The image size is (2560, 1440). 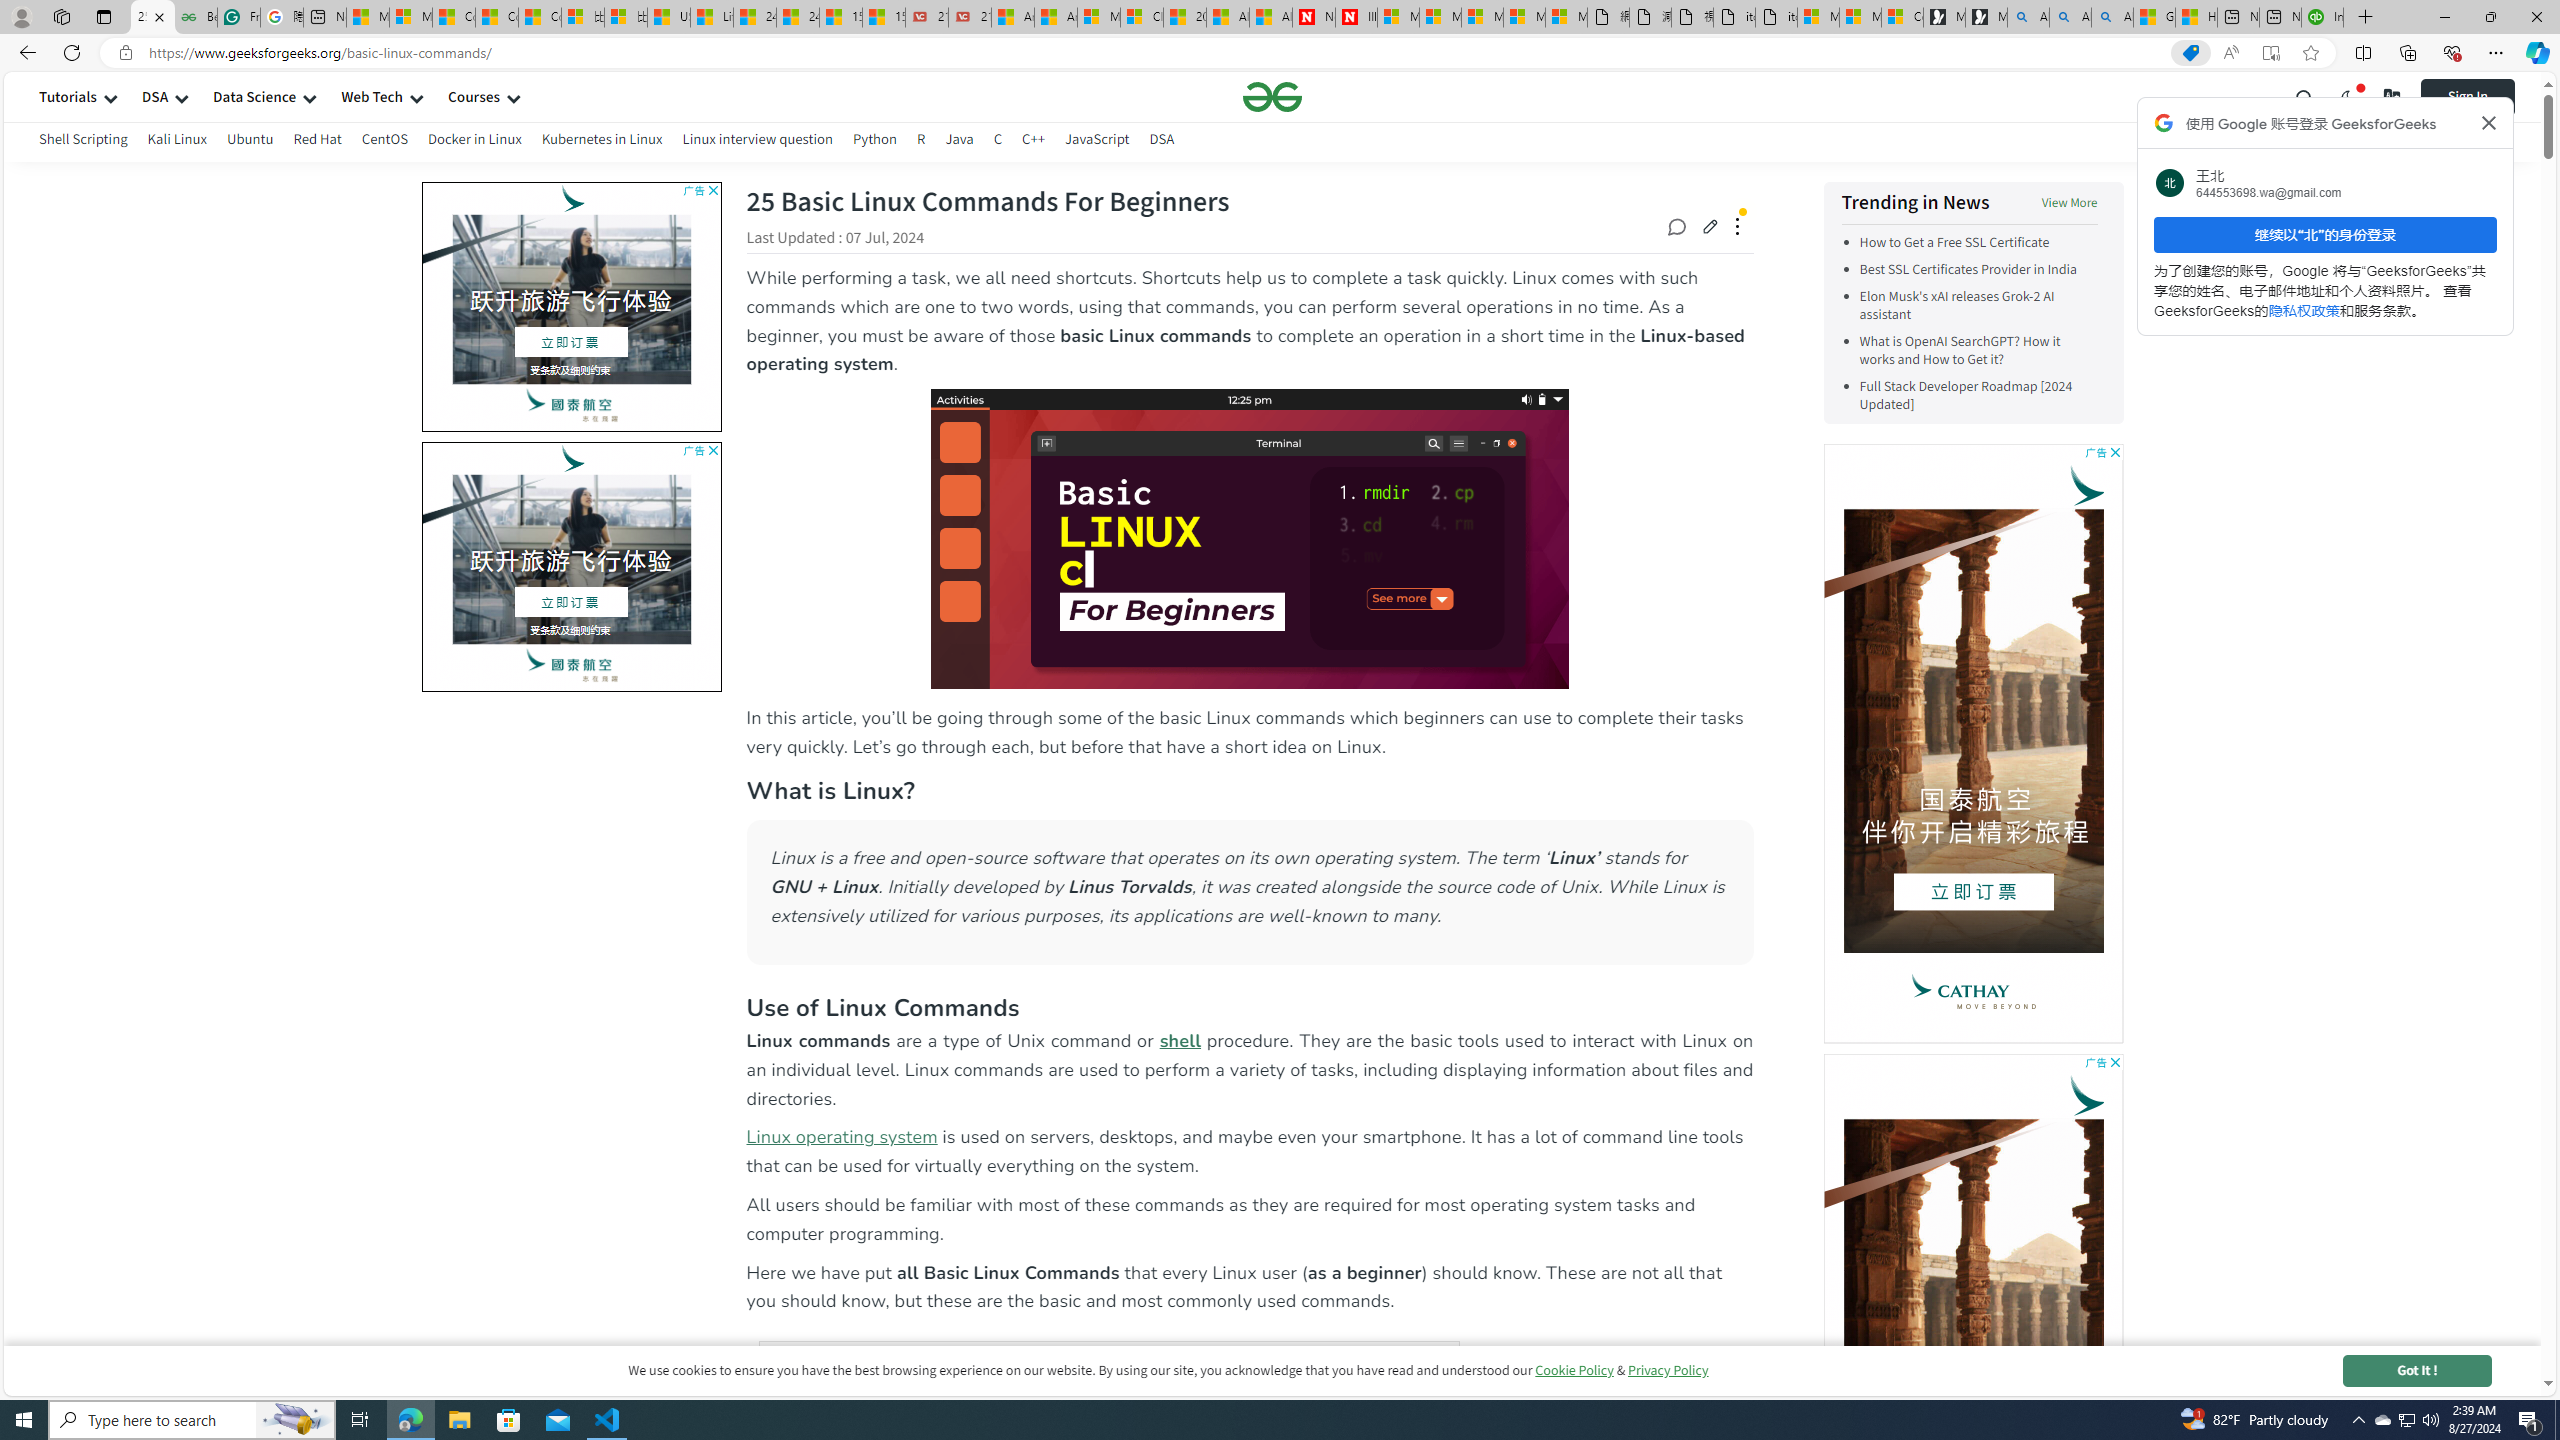 I want to click on AutomationID: brandLogo, so click(x=572, y=566).